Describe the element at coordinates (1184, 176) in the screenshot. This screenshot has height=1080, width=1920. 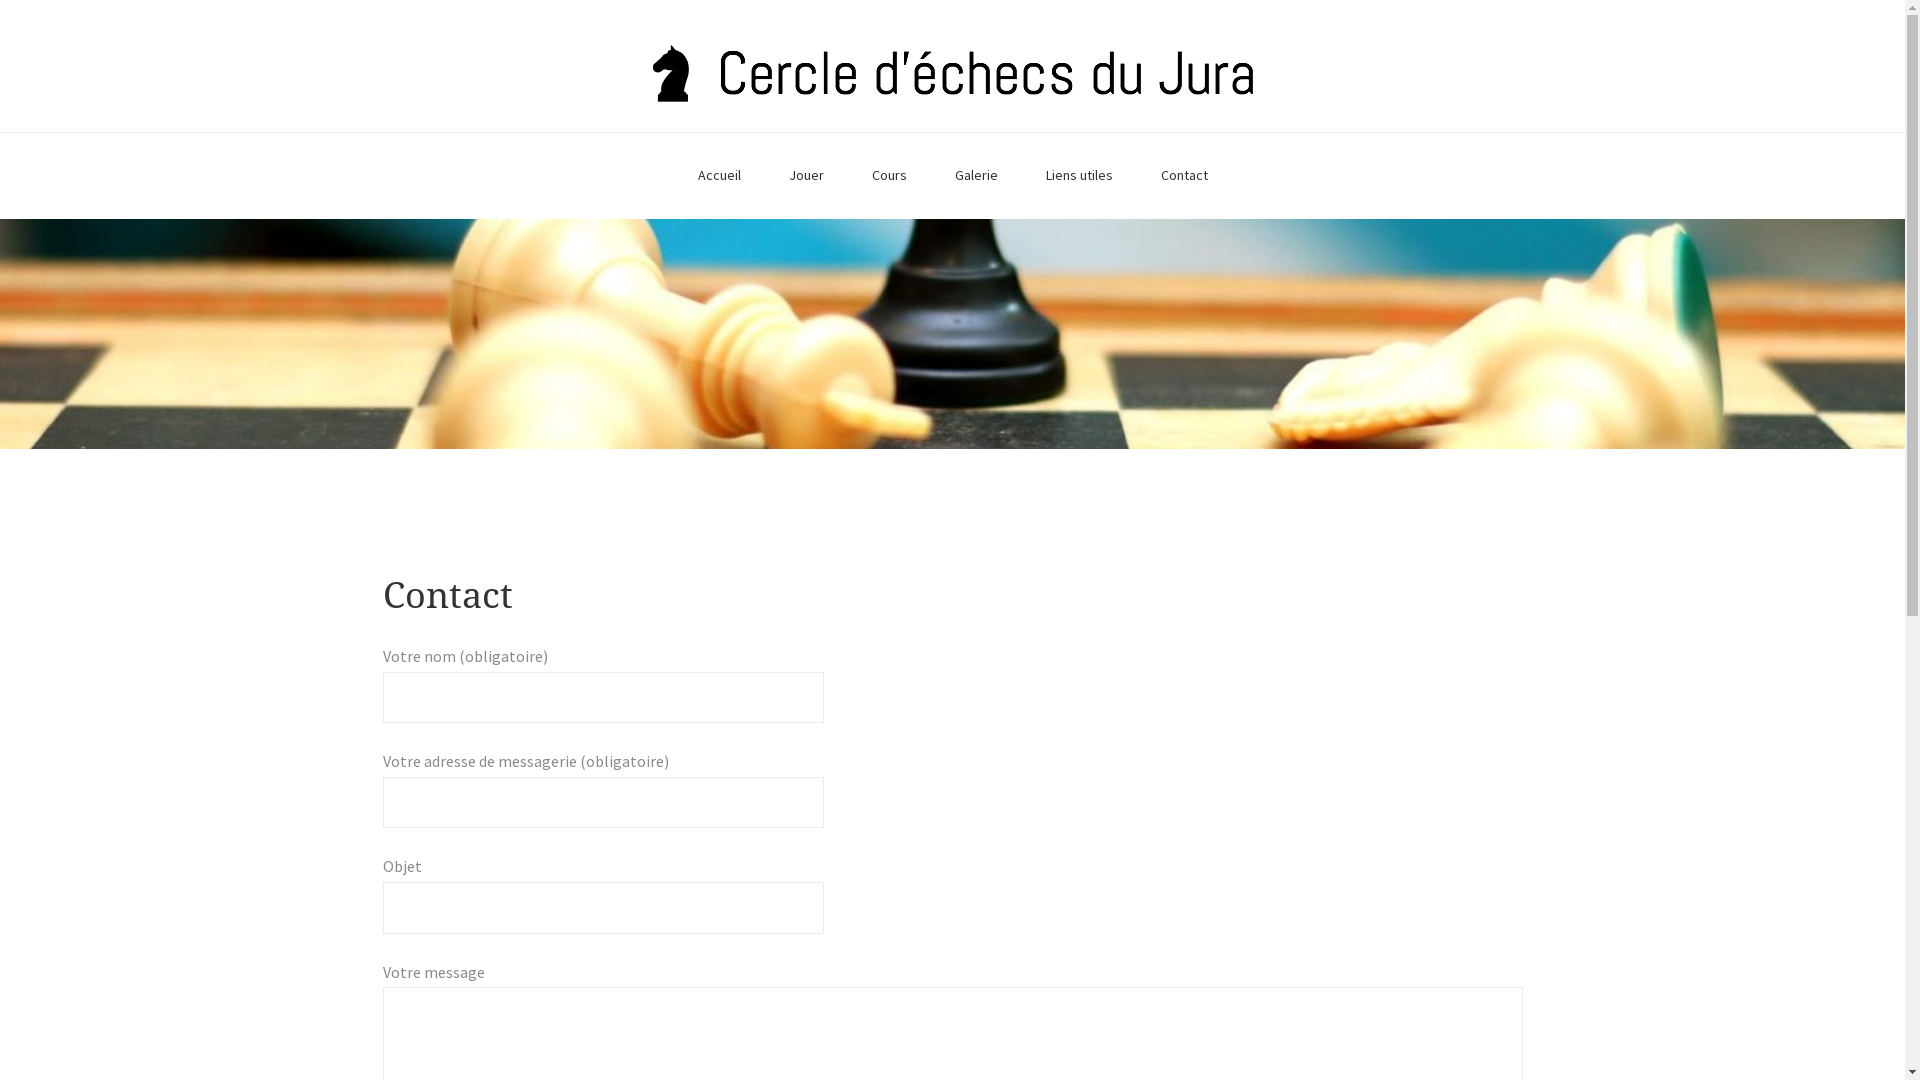
I see `Contact` at that location.